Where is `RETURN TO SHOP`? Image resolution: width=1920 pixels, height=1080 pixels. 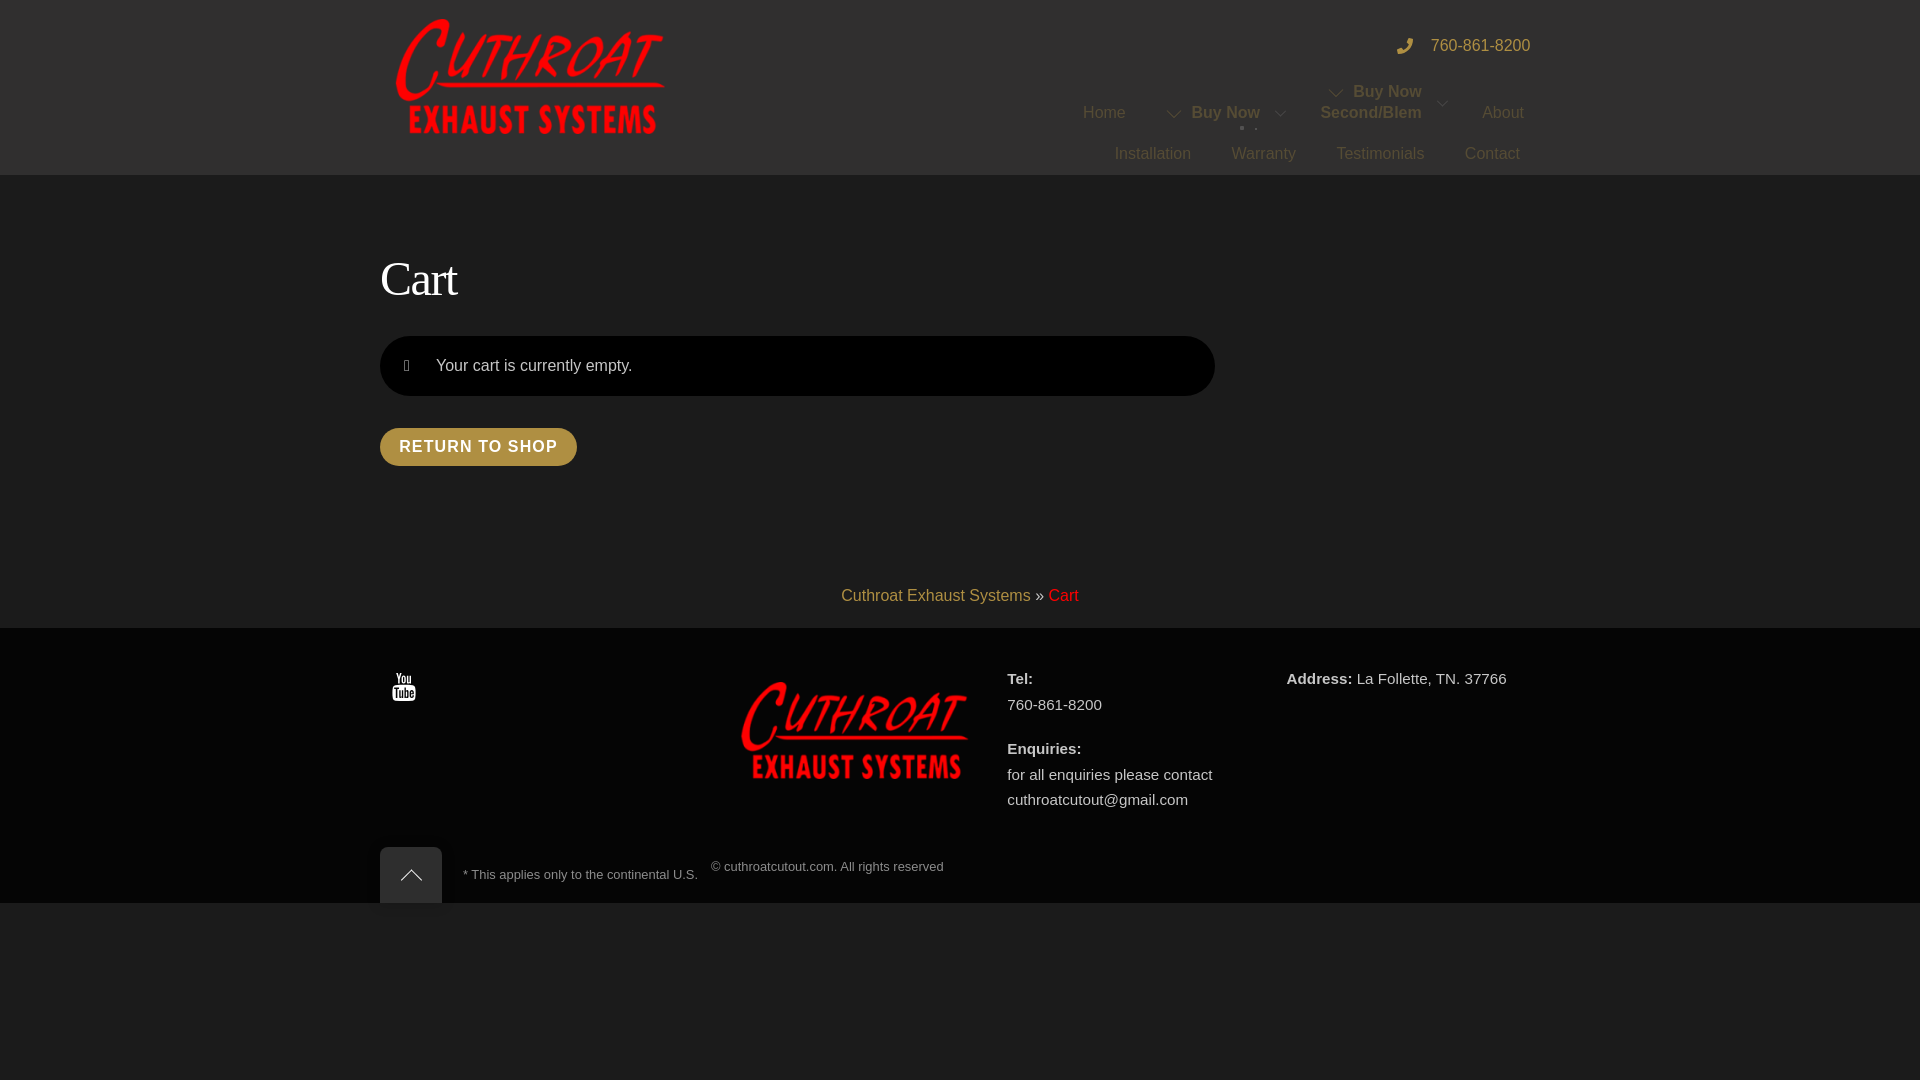 RETURN TO SHOP is located at coordinates (478, 446).